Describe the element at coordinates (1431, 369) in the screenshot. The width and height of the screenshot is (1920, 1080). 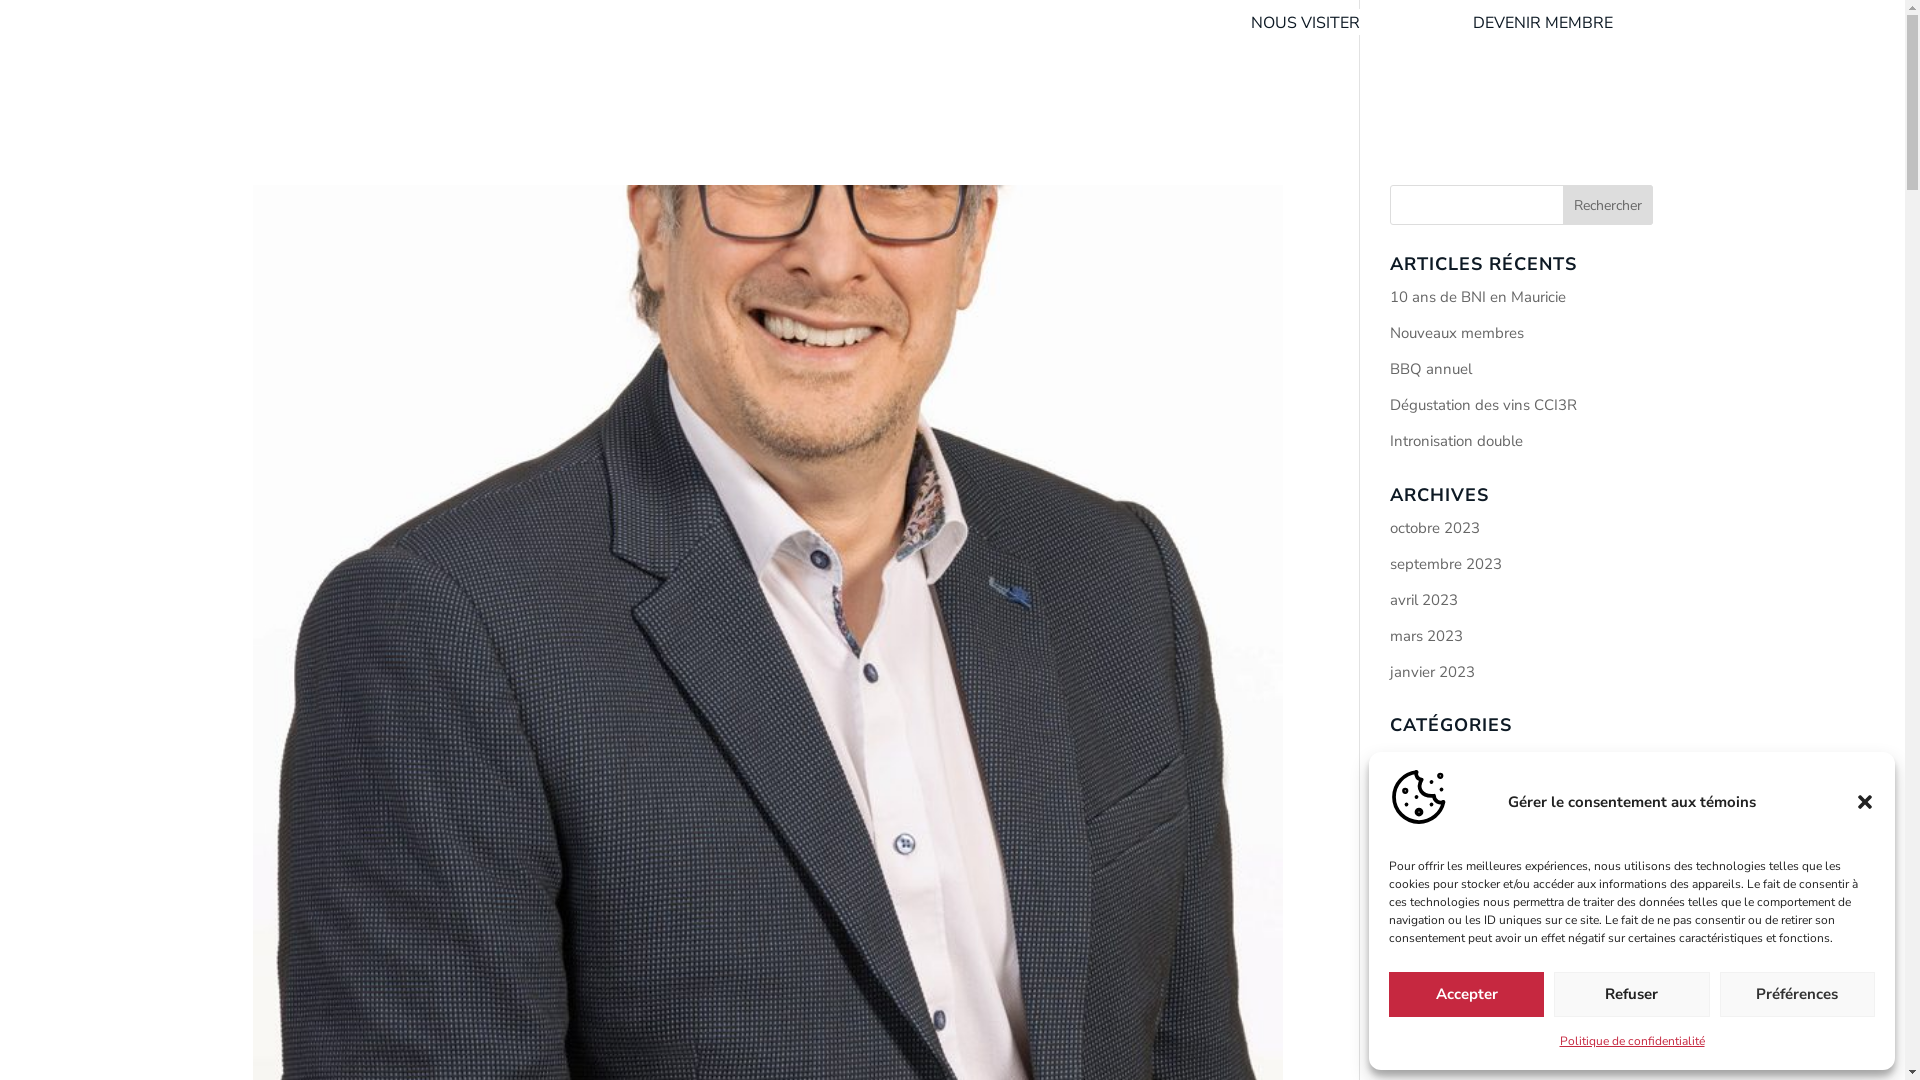
I see `BBQ annuel` at that location.